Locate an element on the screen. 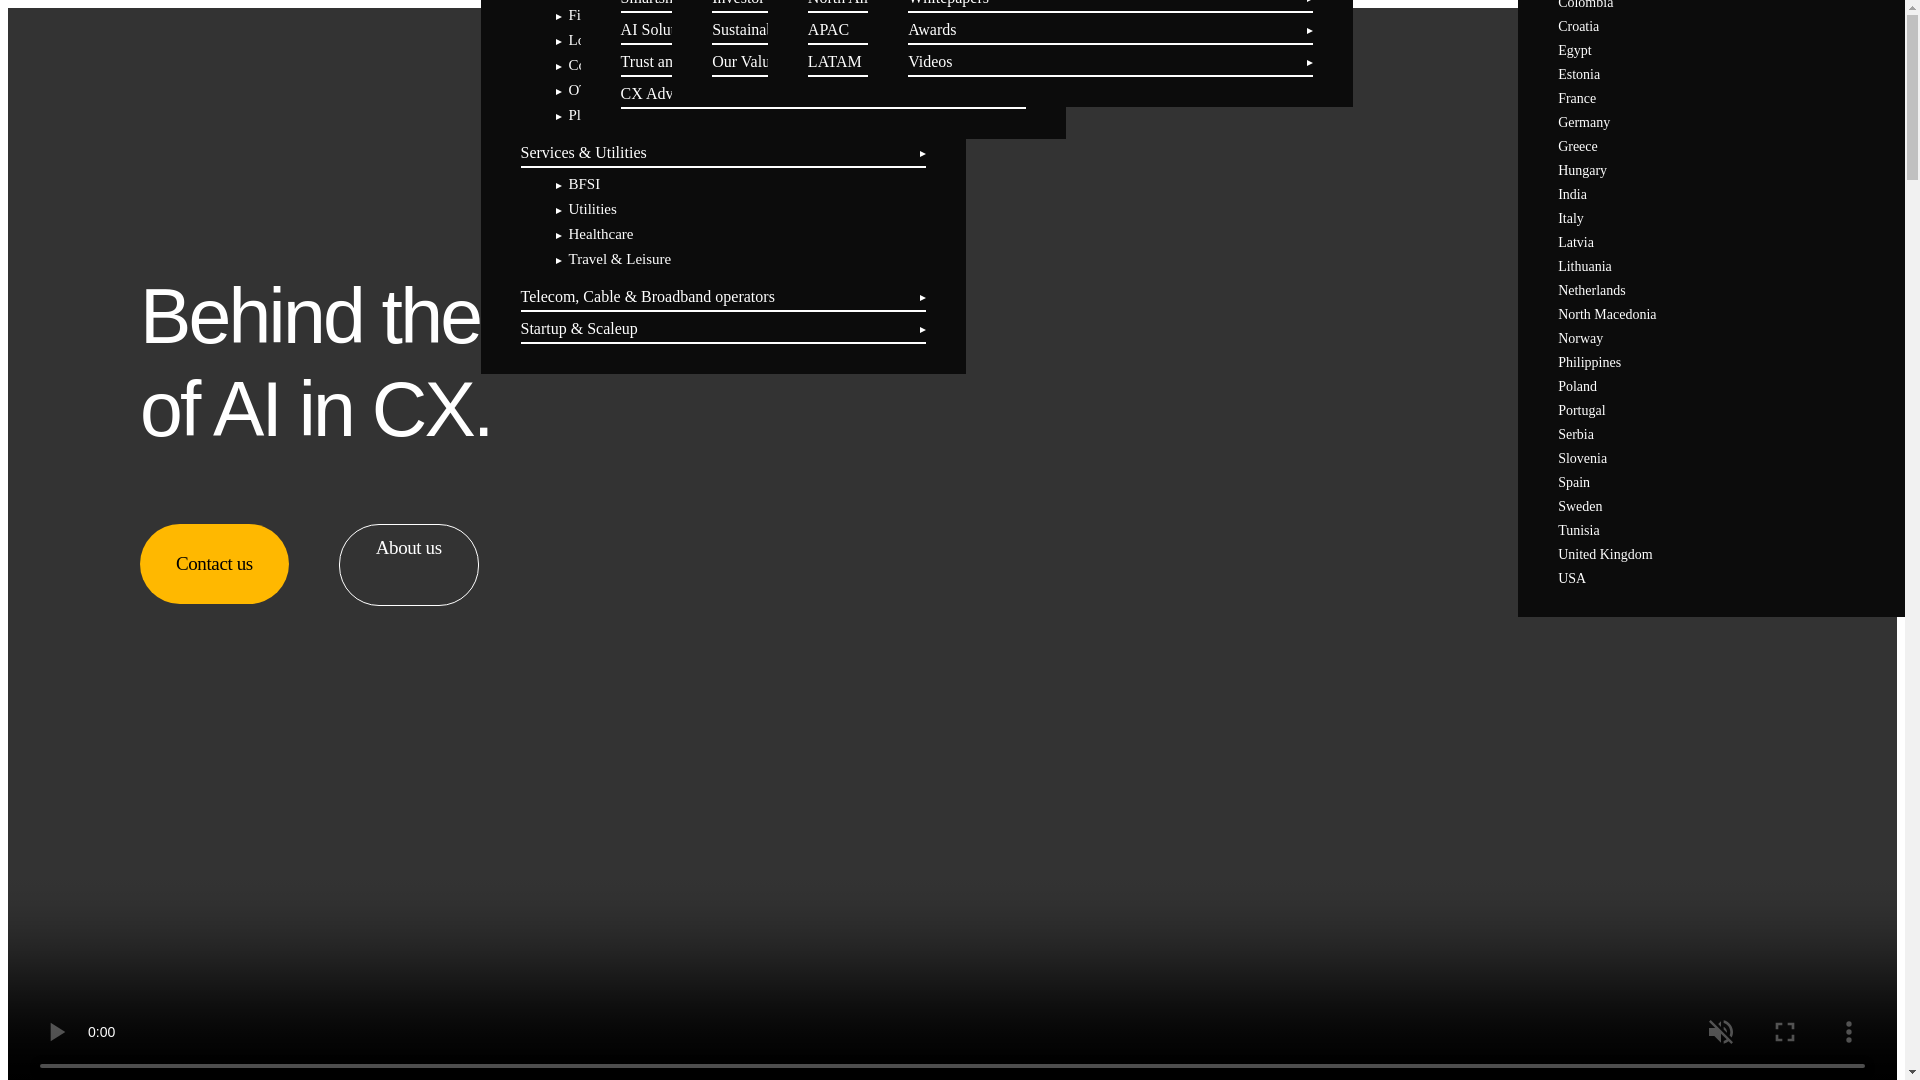 The image size is (1920, 1080). Healthcare is located at coordinates (600, 233).